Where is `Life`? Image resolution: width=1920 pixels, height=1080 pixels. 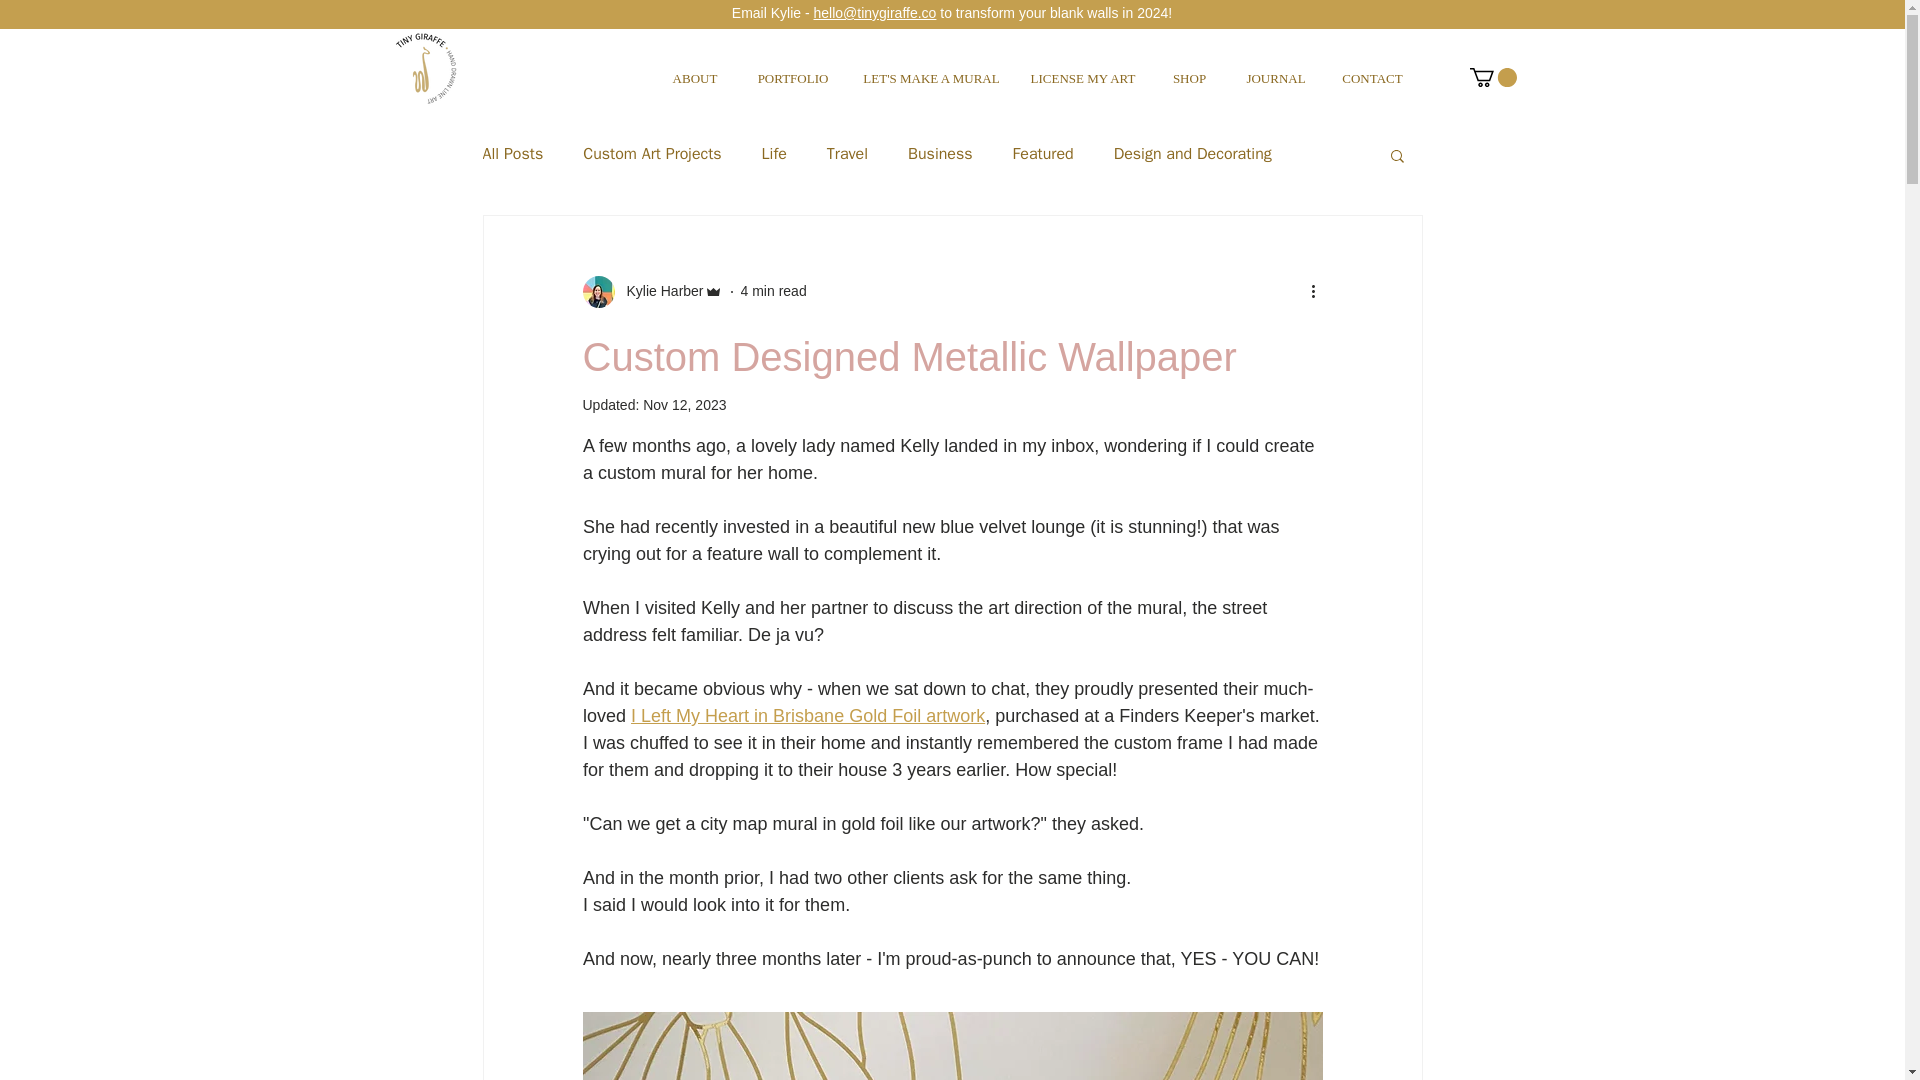 Life is located at coordinates (774, 154).